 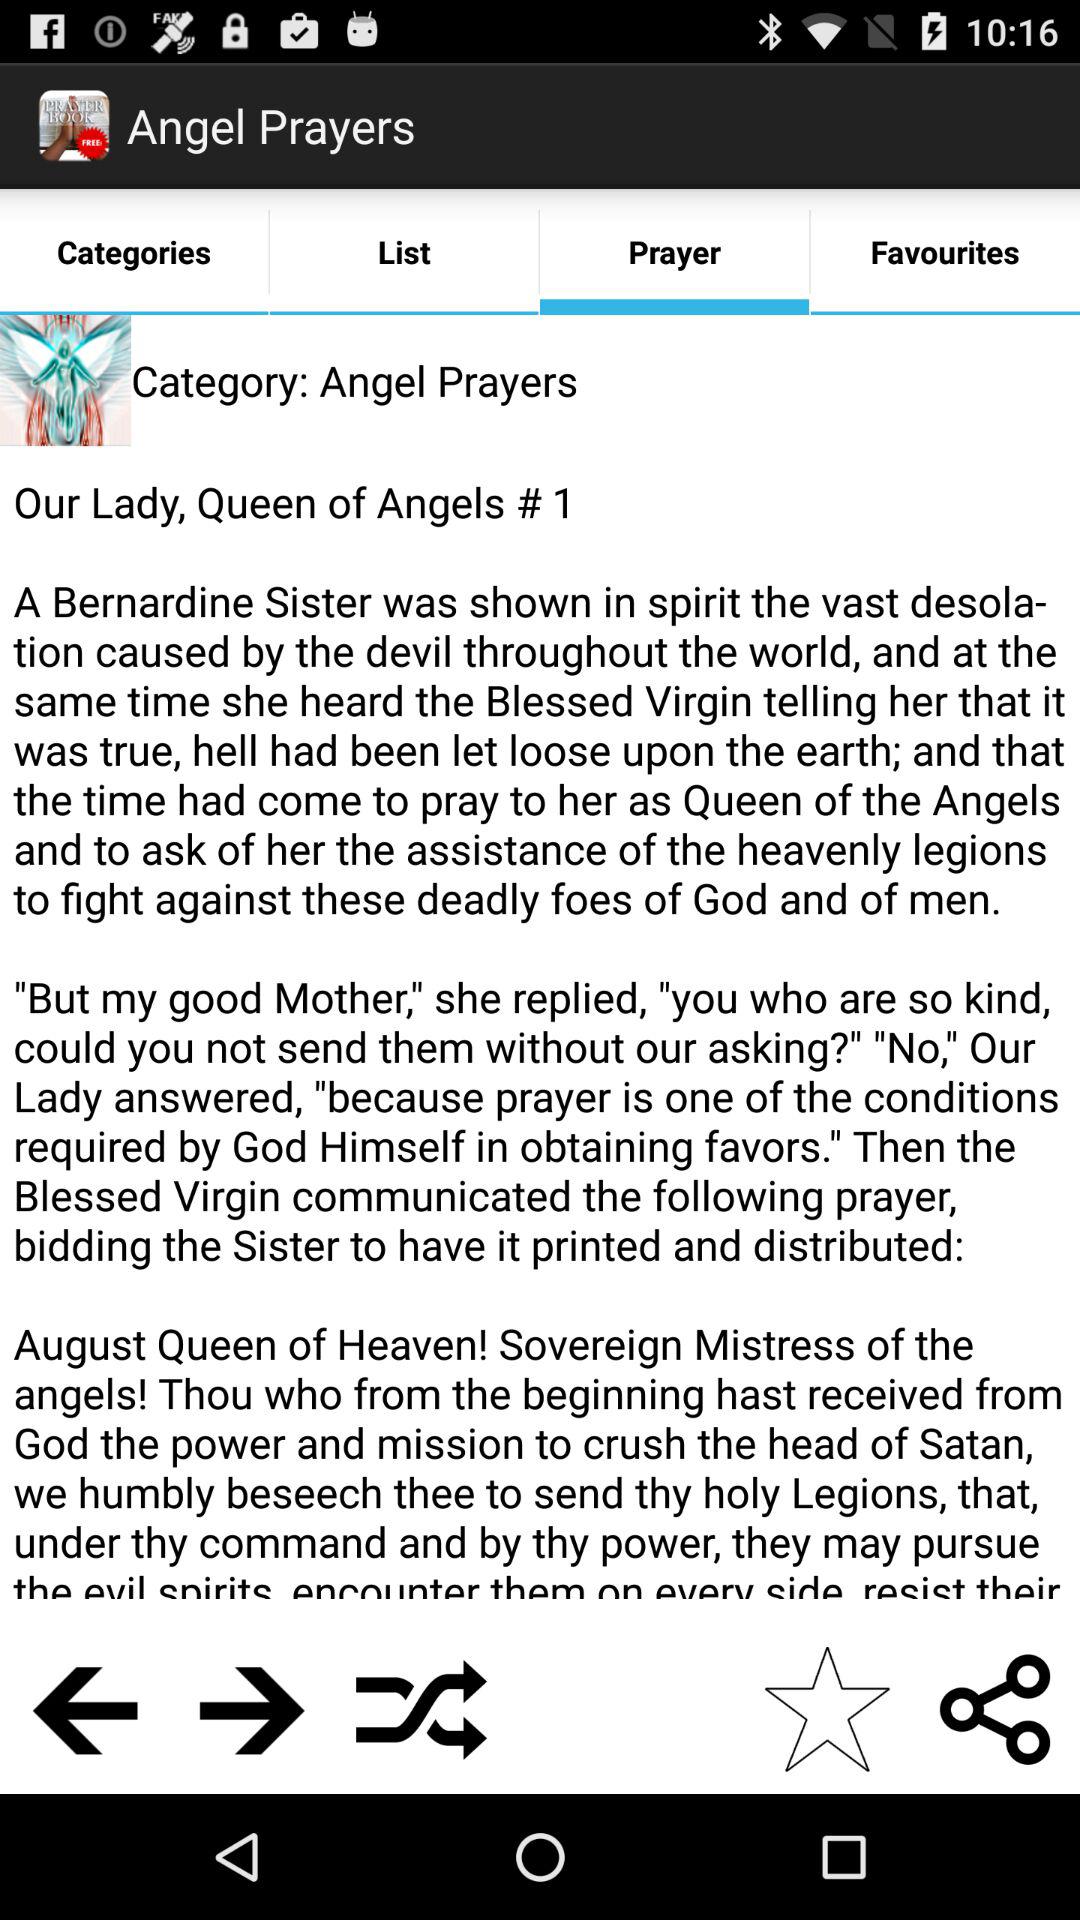 What do you see at coordinates (84, 1710) in the screenshot?
I see `go to the previous content page` at bounding box center [84, 1710].